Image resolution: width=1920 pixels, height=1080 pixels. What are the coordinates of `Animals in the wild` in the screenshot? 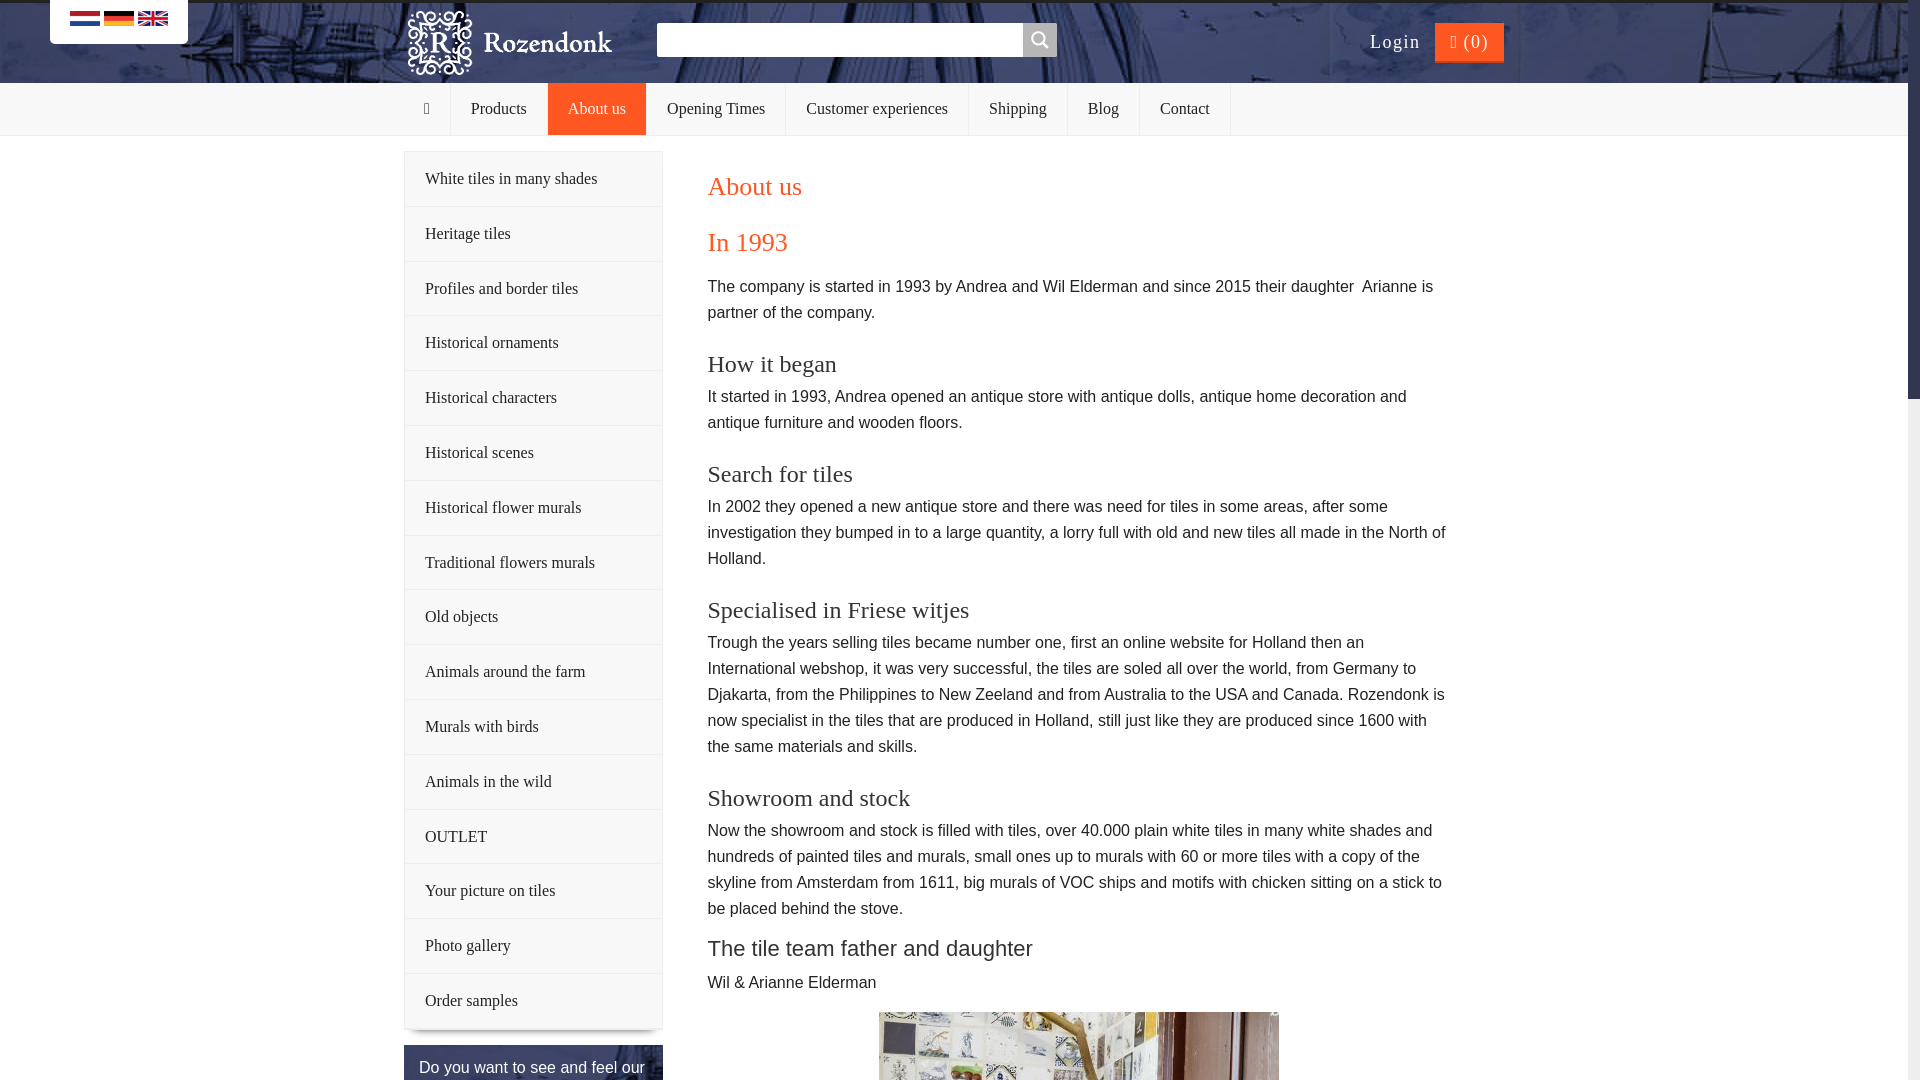 It's located at (534, 782).